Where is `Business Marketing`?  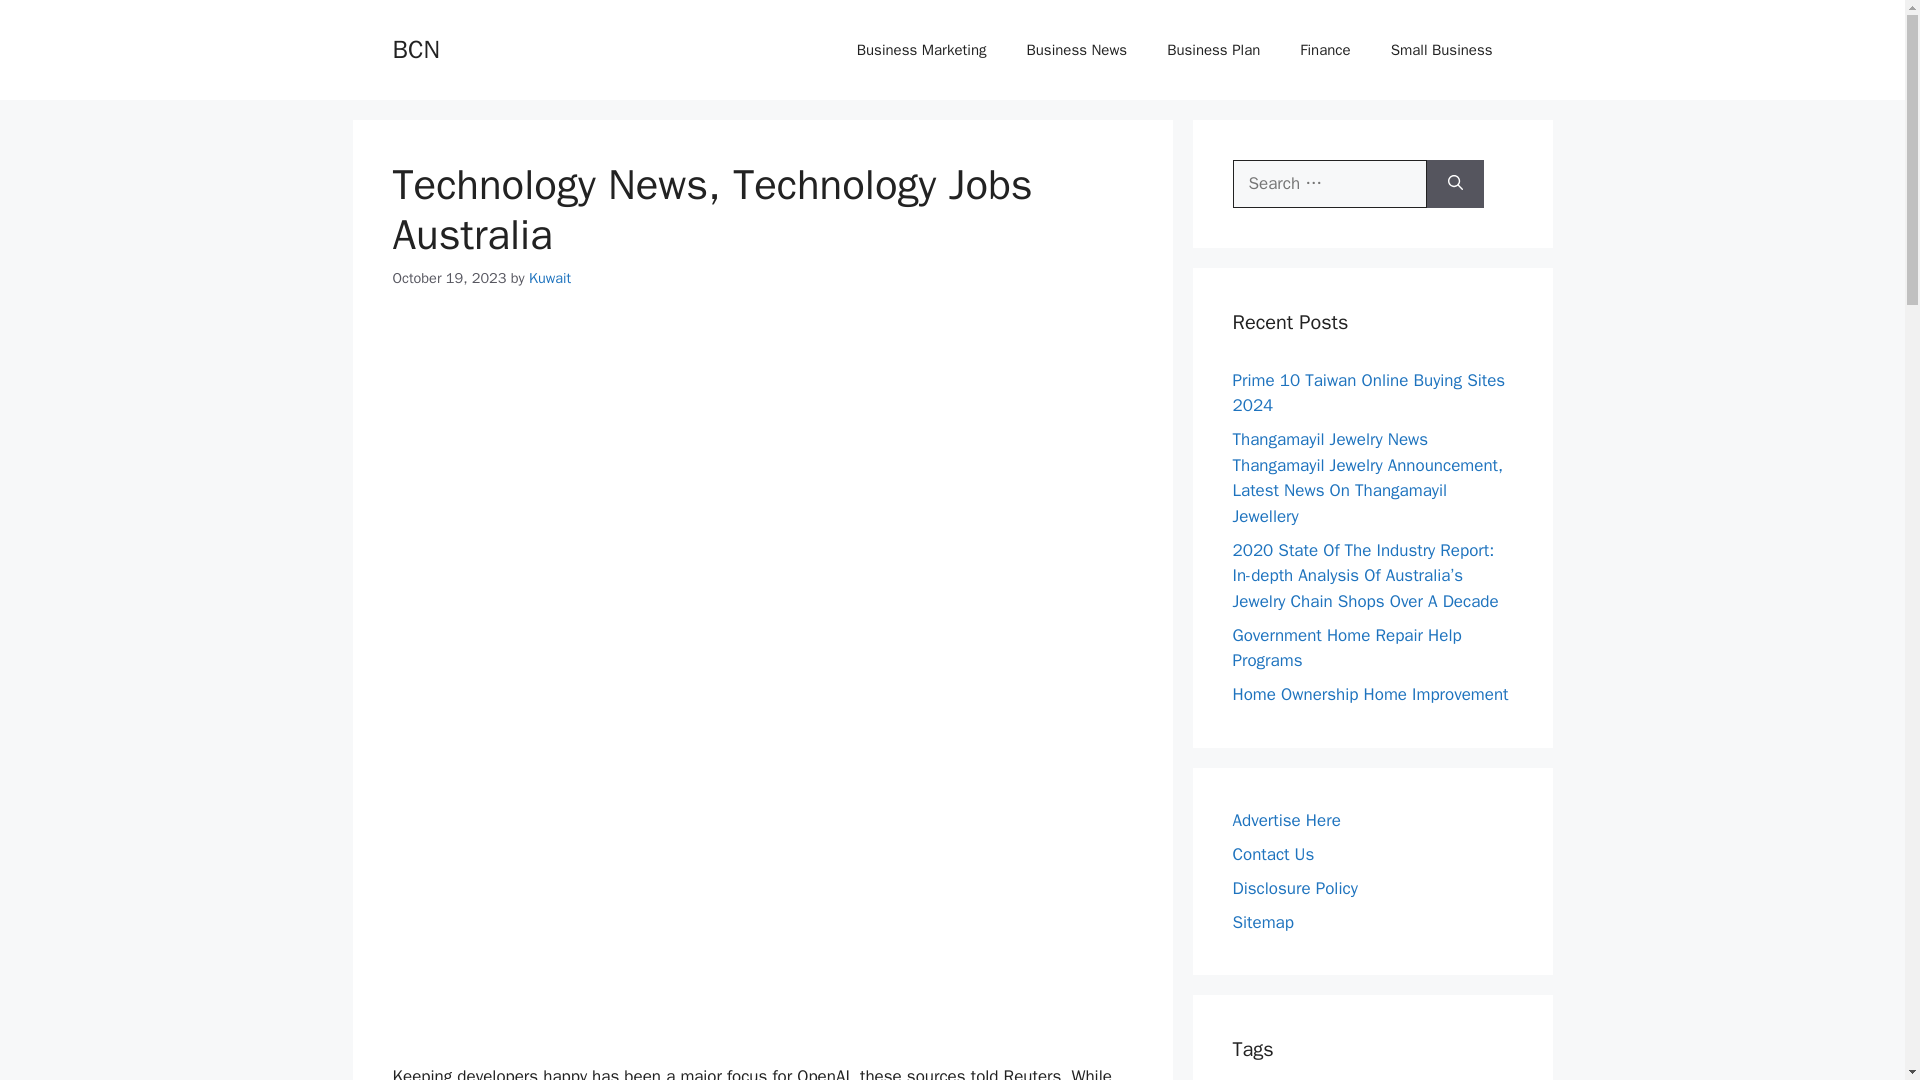
Business Marketing is located at coordinates (922, 50).